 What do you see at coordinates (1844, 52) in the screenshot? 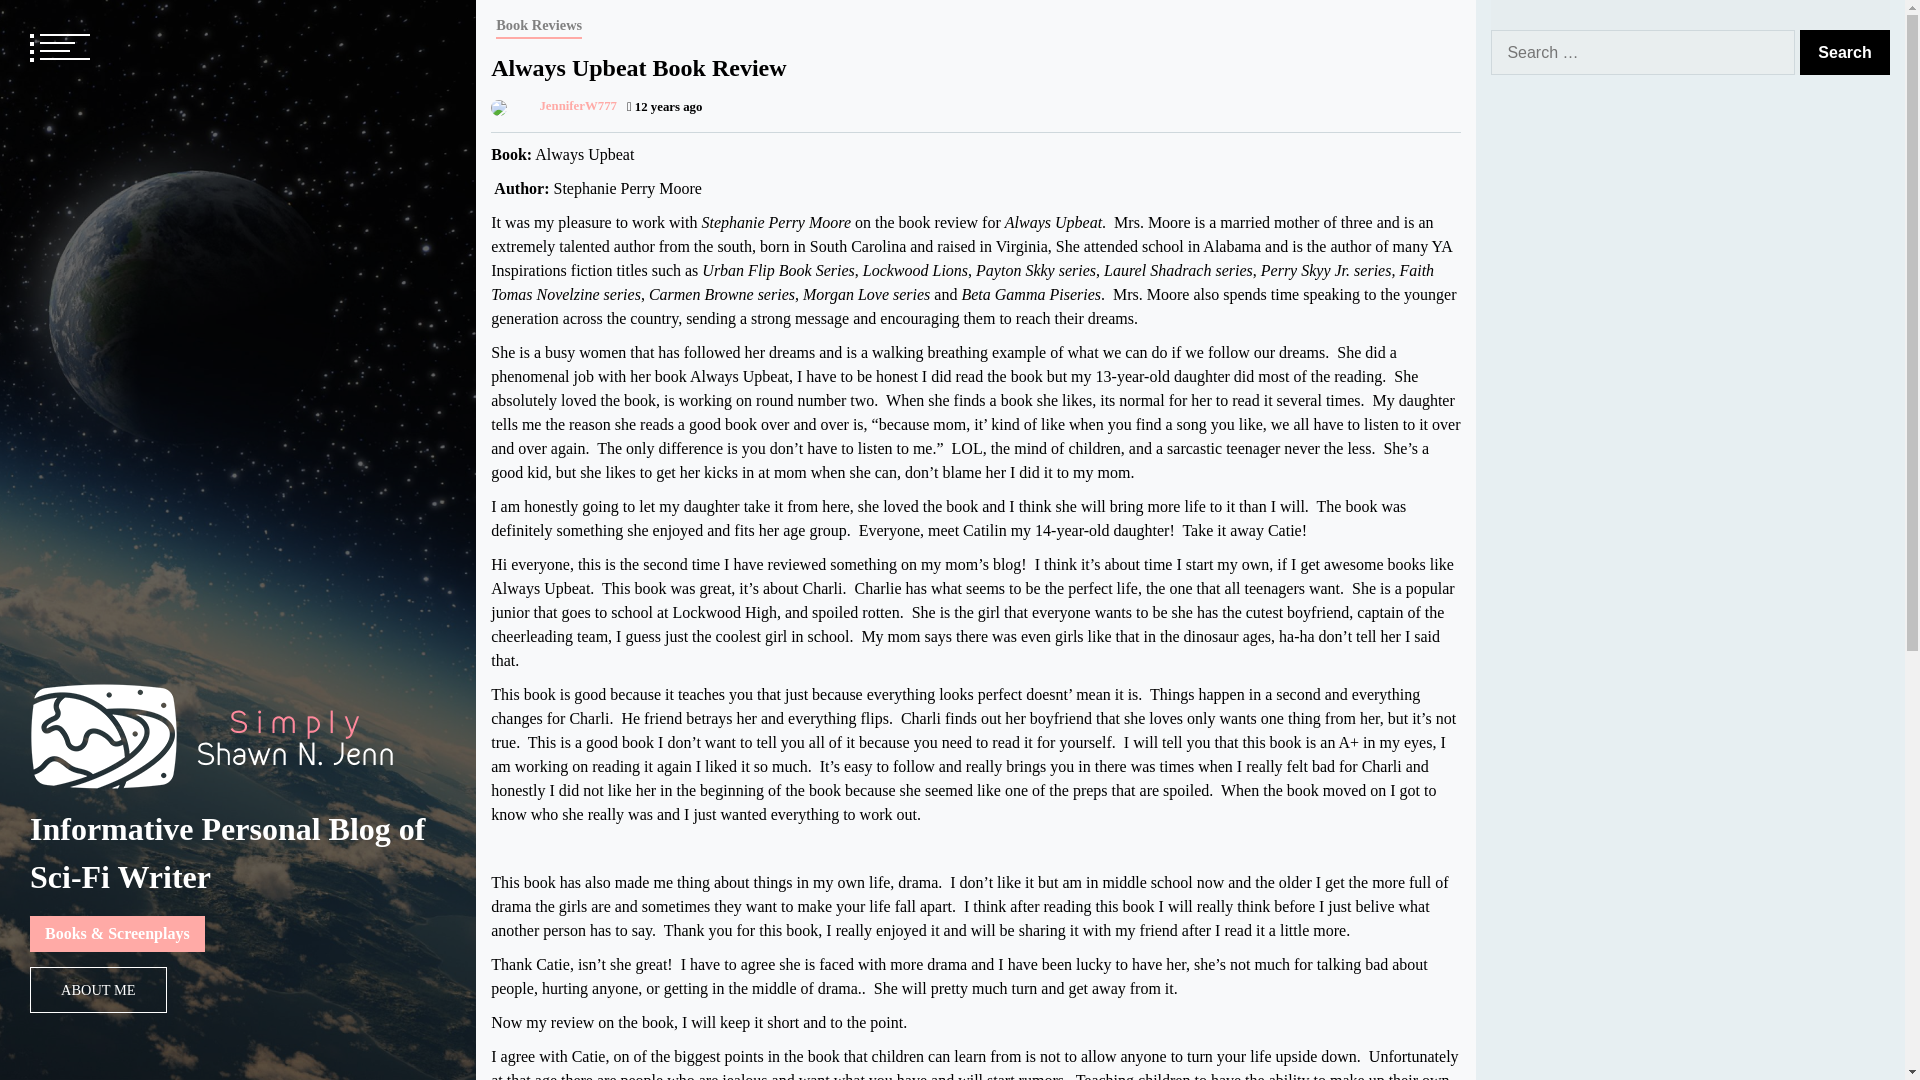
I see `Search` at bounding box center [1844, 52].